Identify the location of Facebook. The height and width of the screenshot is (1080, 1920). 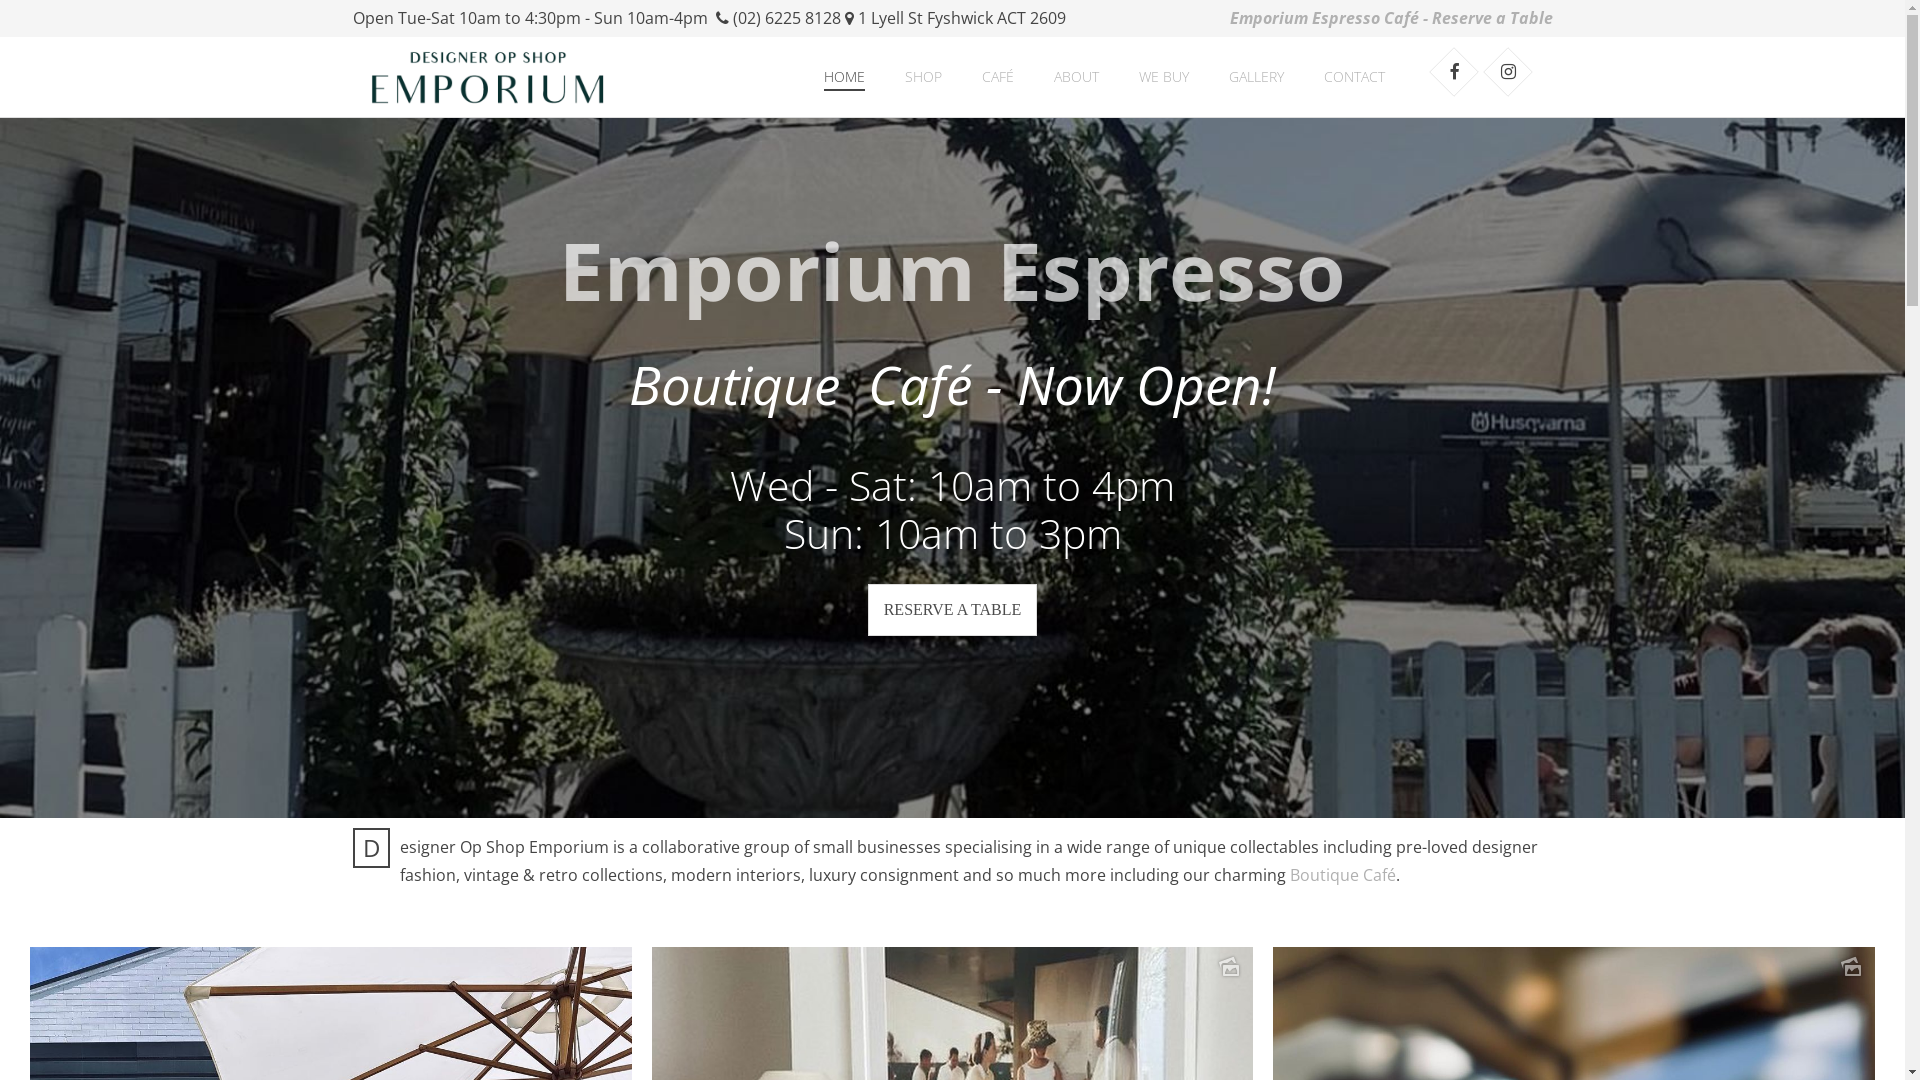
(1454, 73).